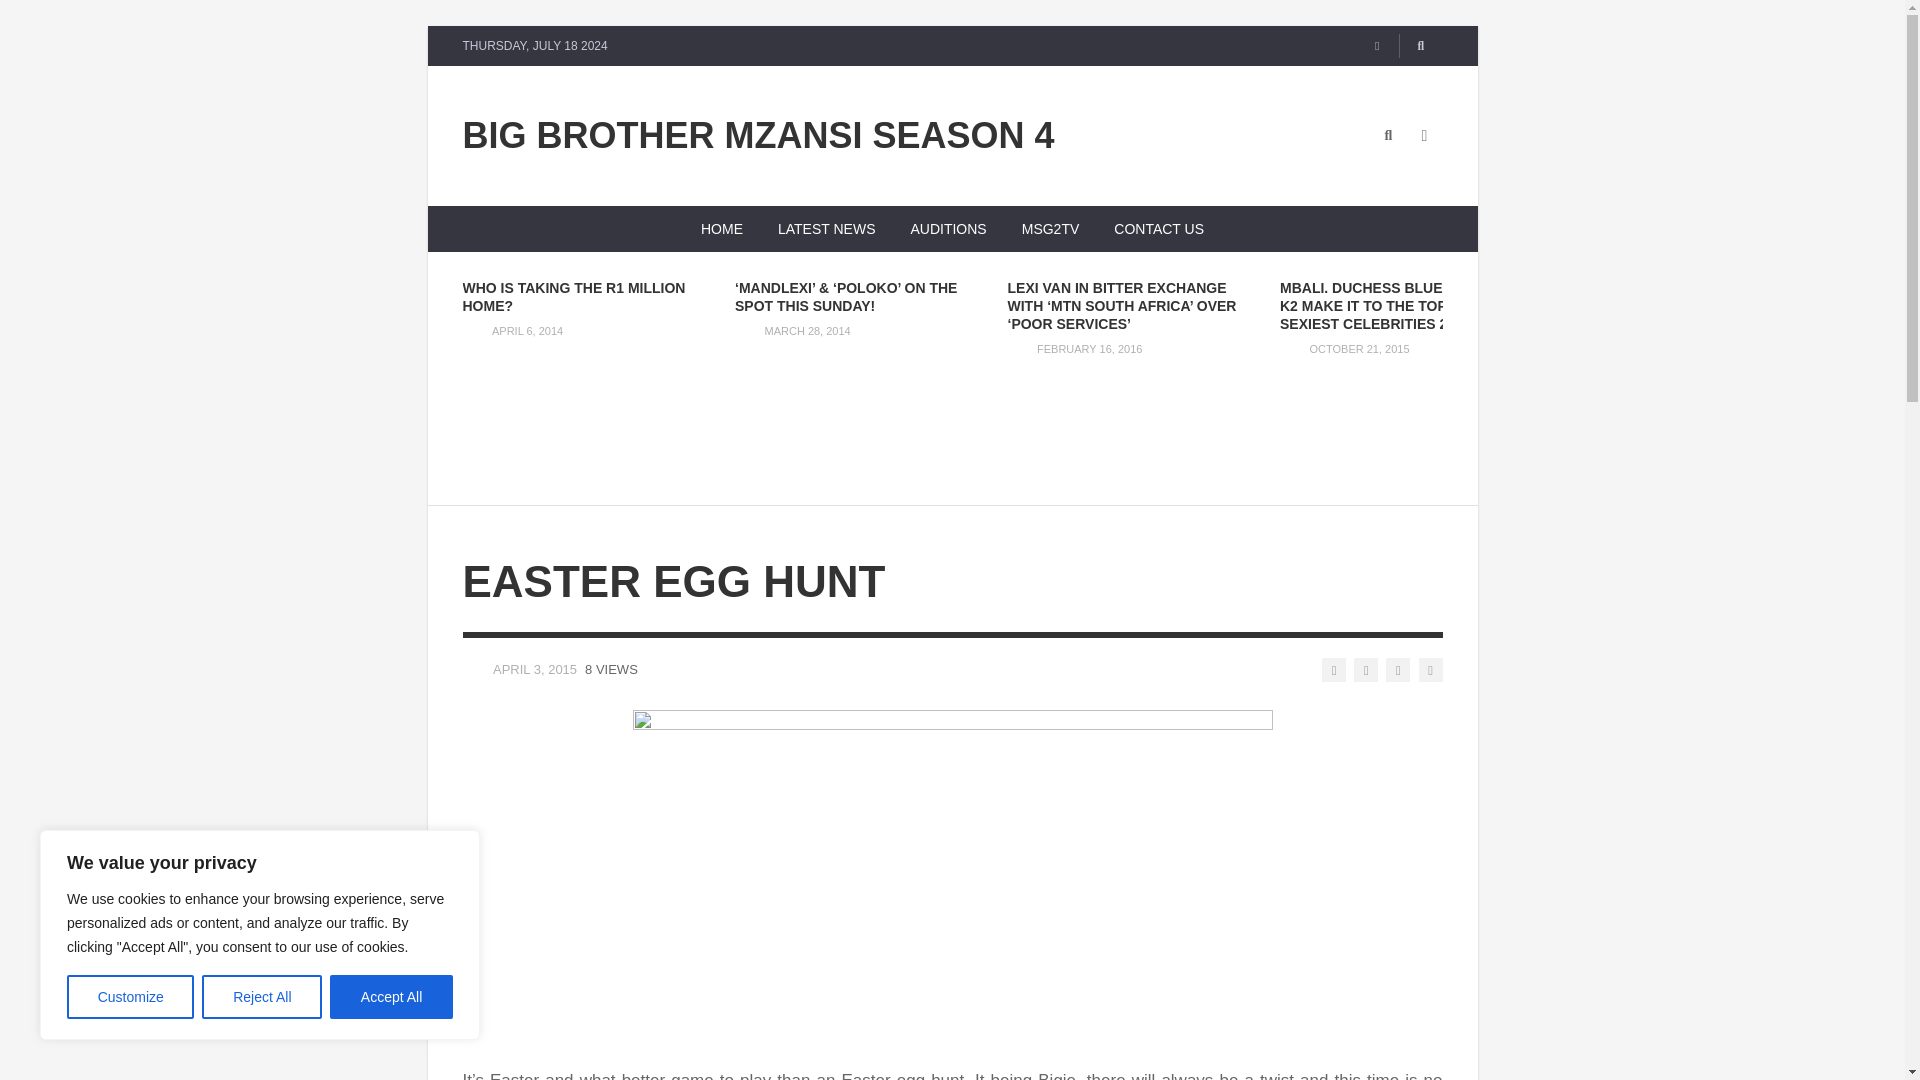  Describe the element at coordinates (574, 296) in the screenshot. I see `WHO IS TAKING THE R1 MILLION HOME?` at that location.